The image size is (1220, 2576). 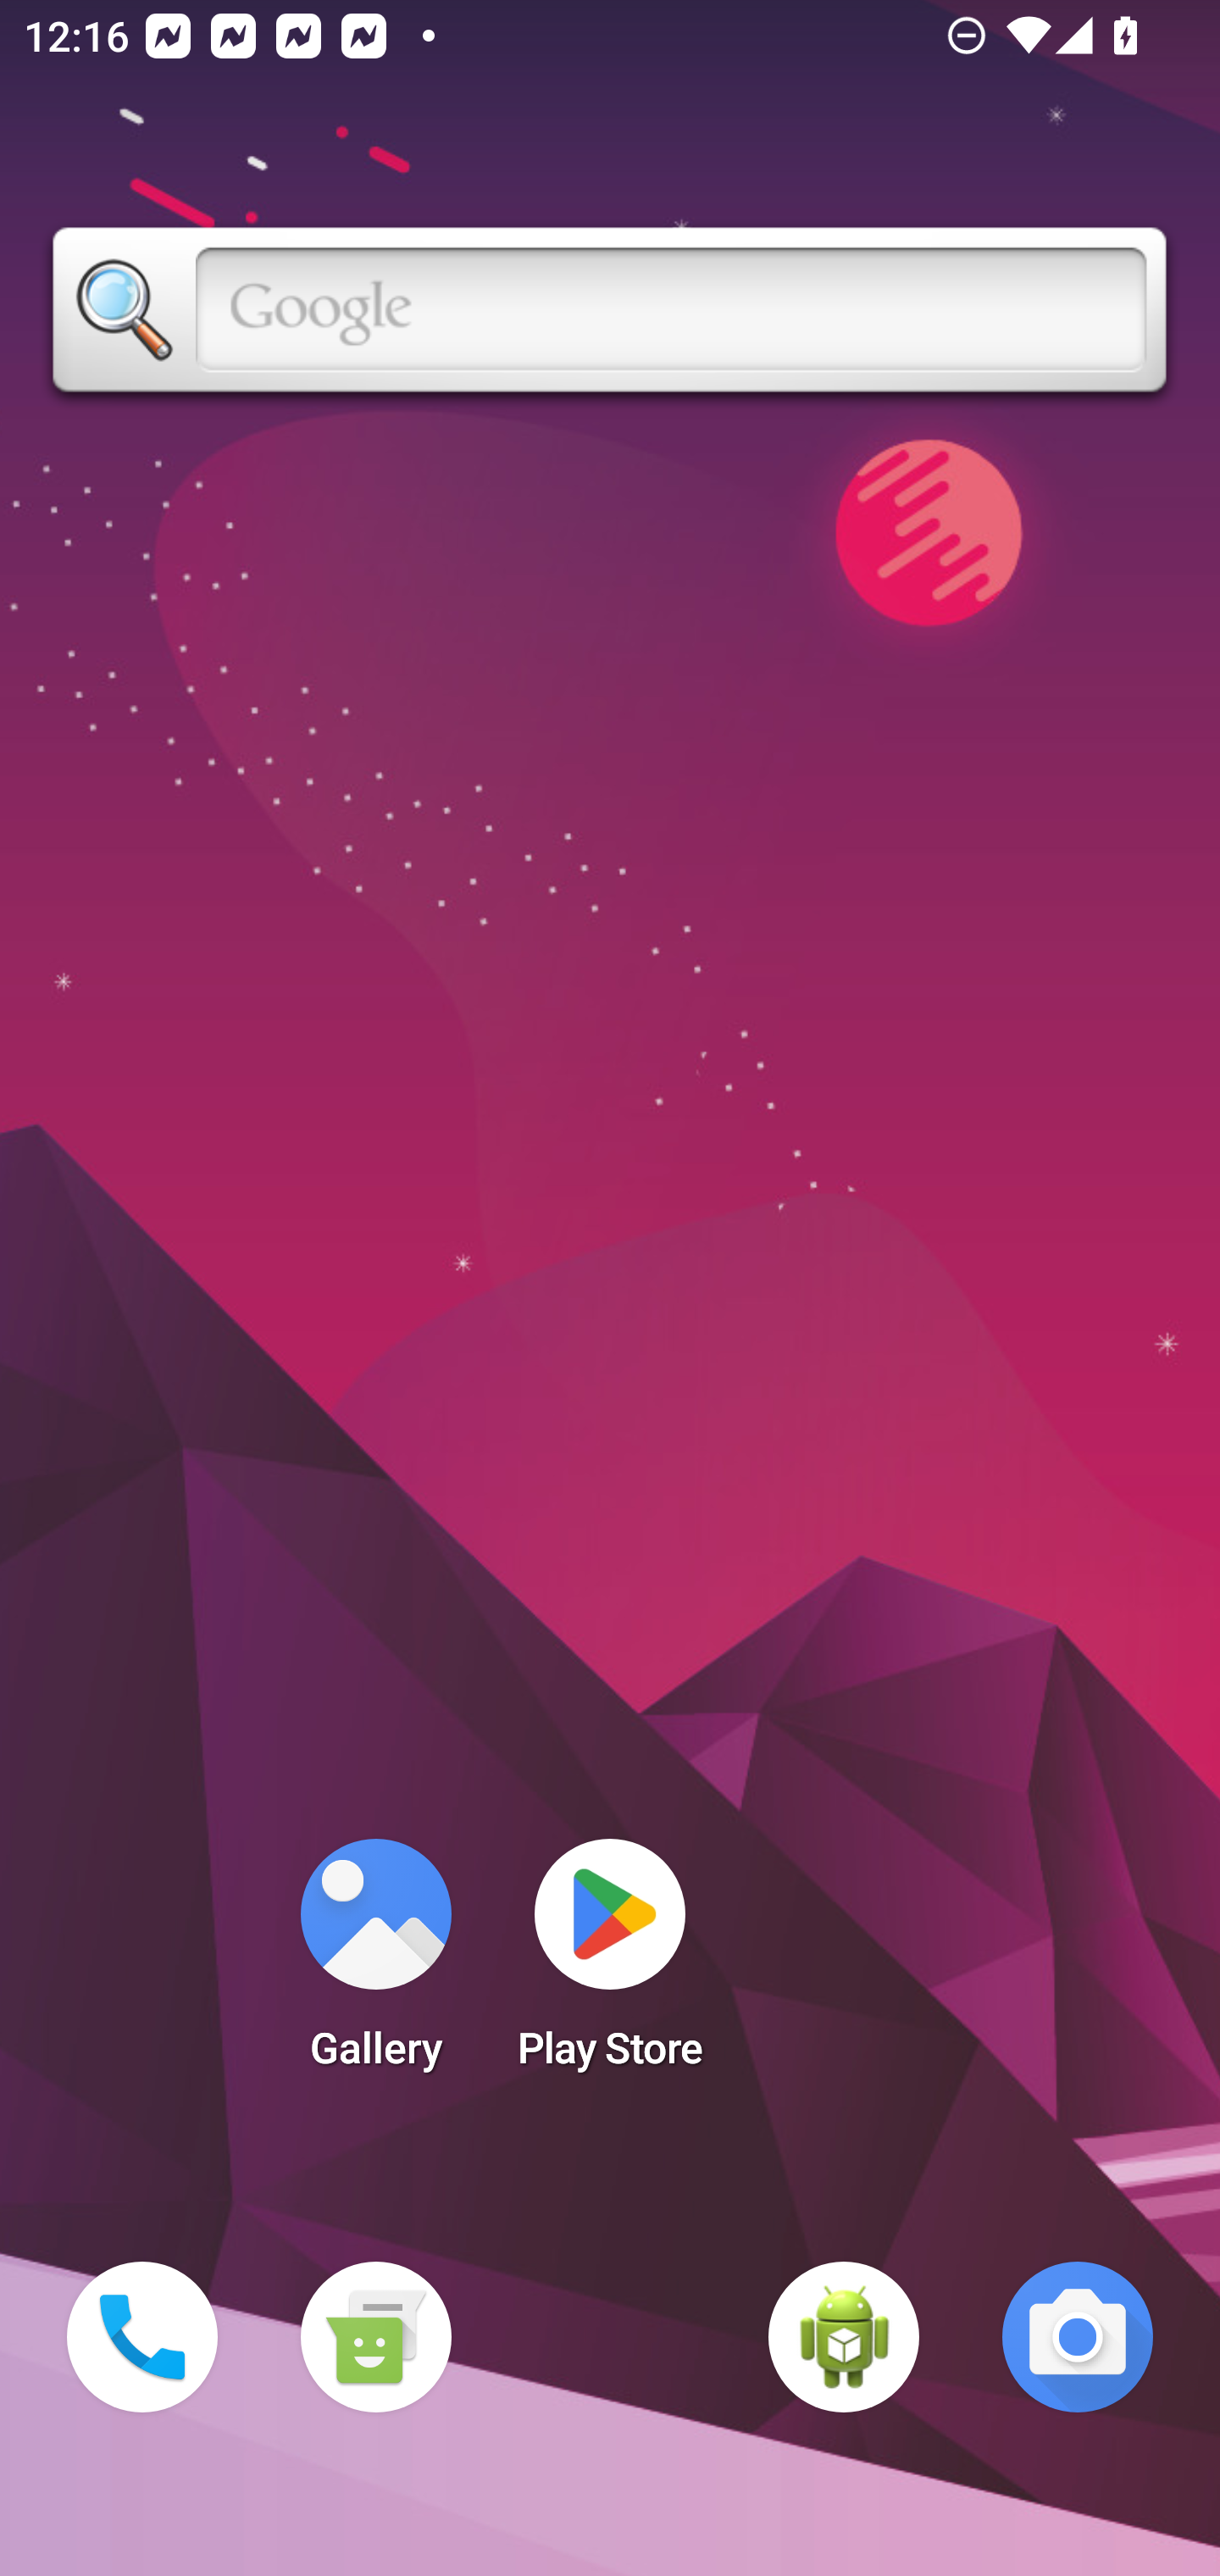 I want to click on WebView Browser Tester, so click(x=844, y=2337).